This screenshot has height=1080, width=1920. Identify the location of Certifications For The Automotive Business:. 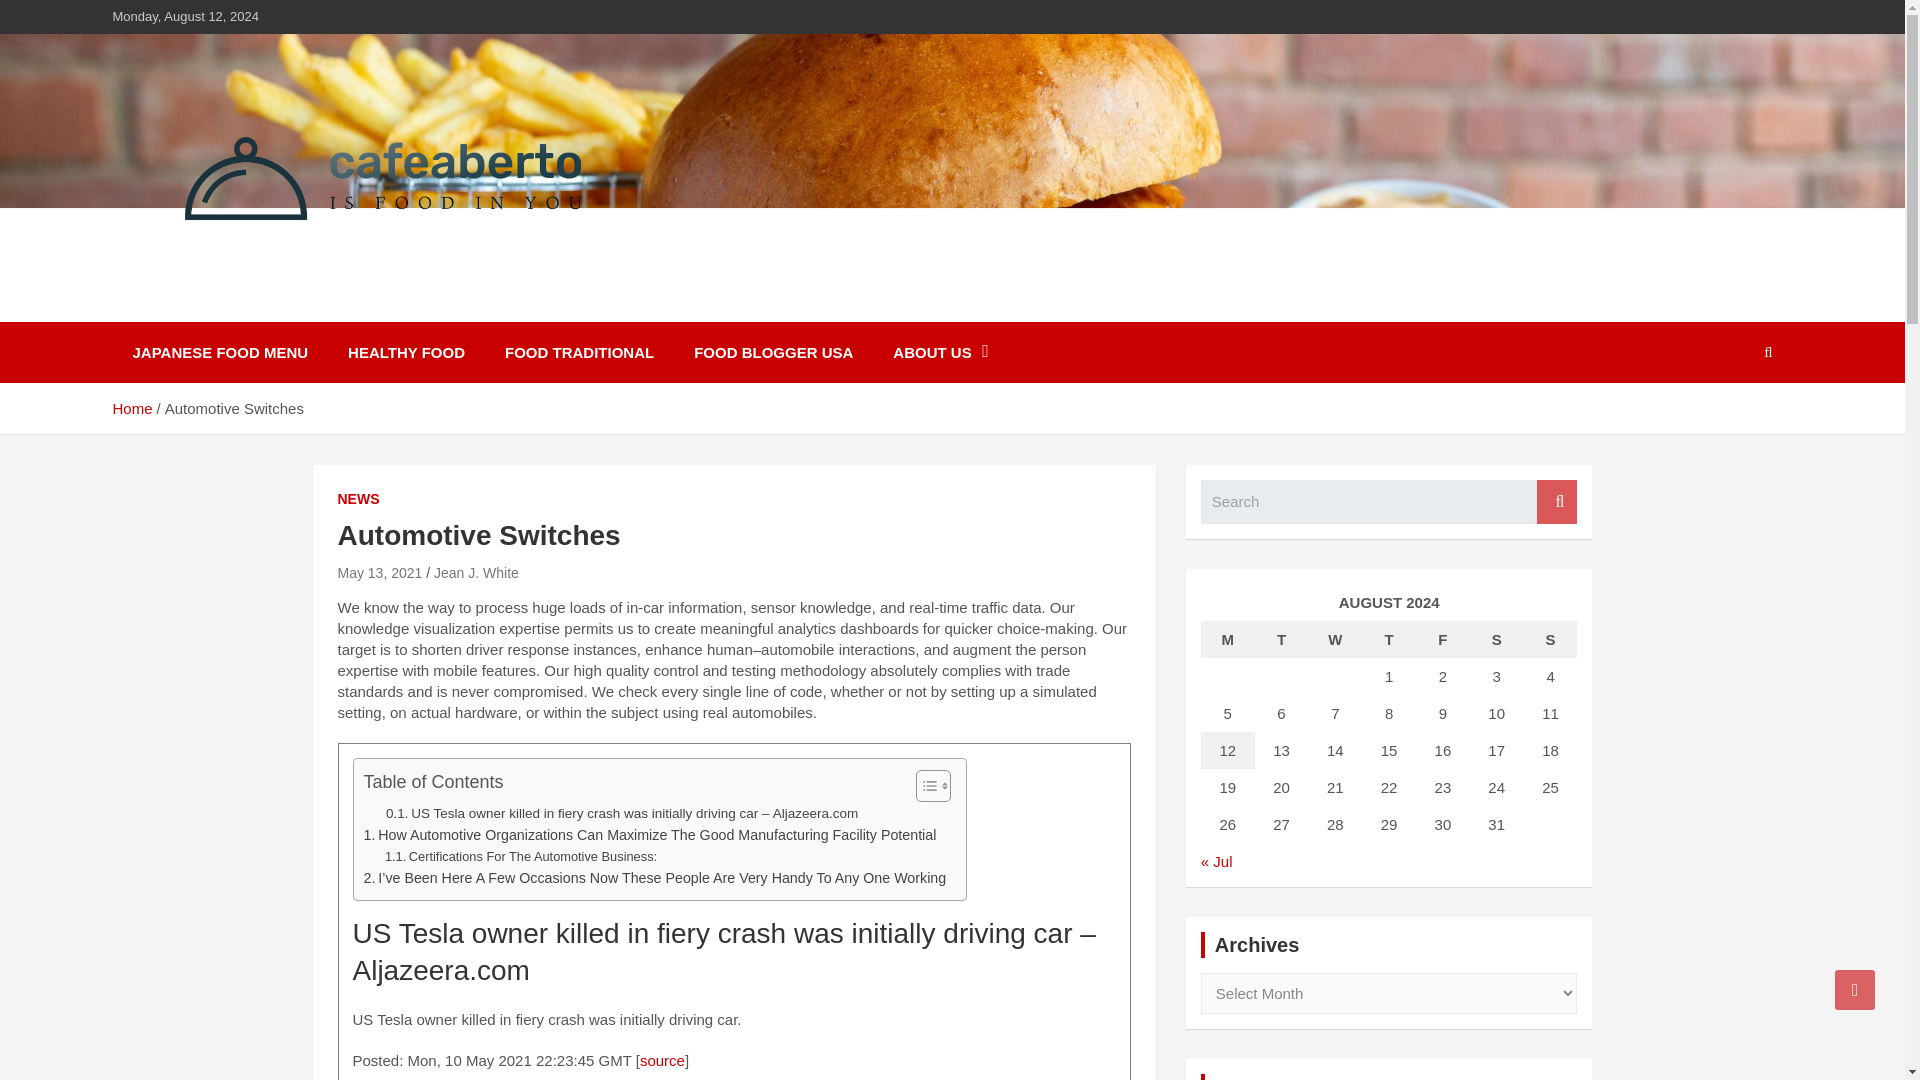
(520, 857).